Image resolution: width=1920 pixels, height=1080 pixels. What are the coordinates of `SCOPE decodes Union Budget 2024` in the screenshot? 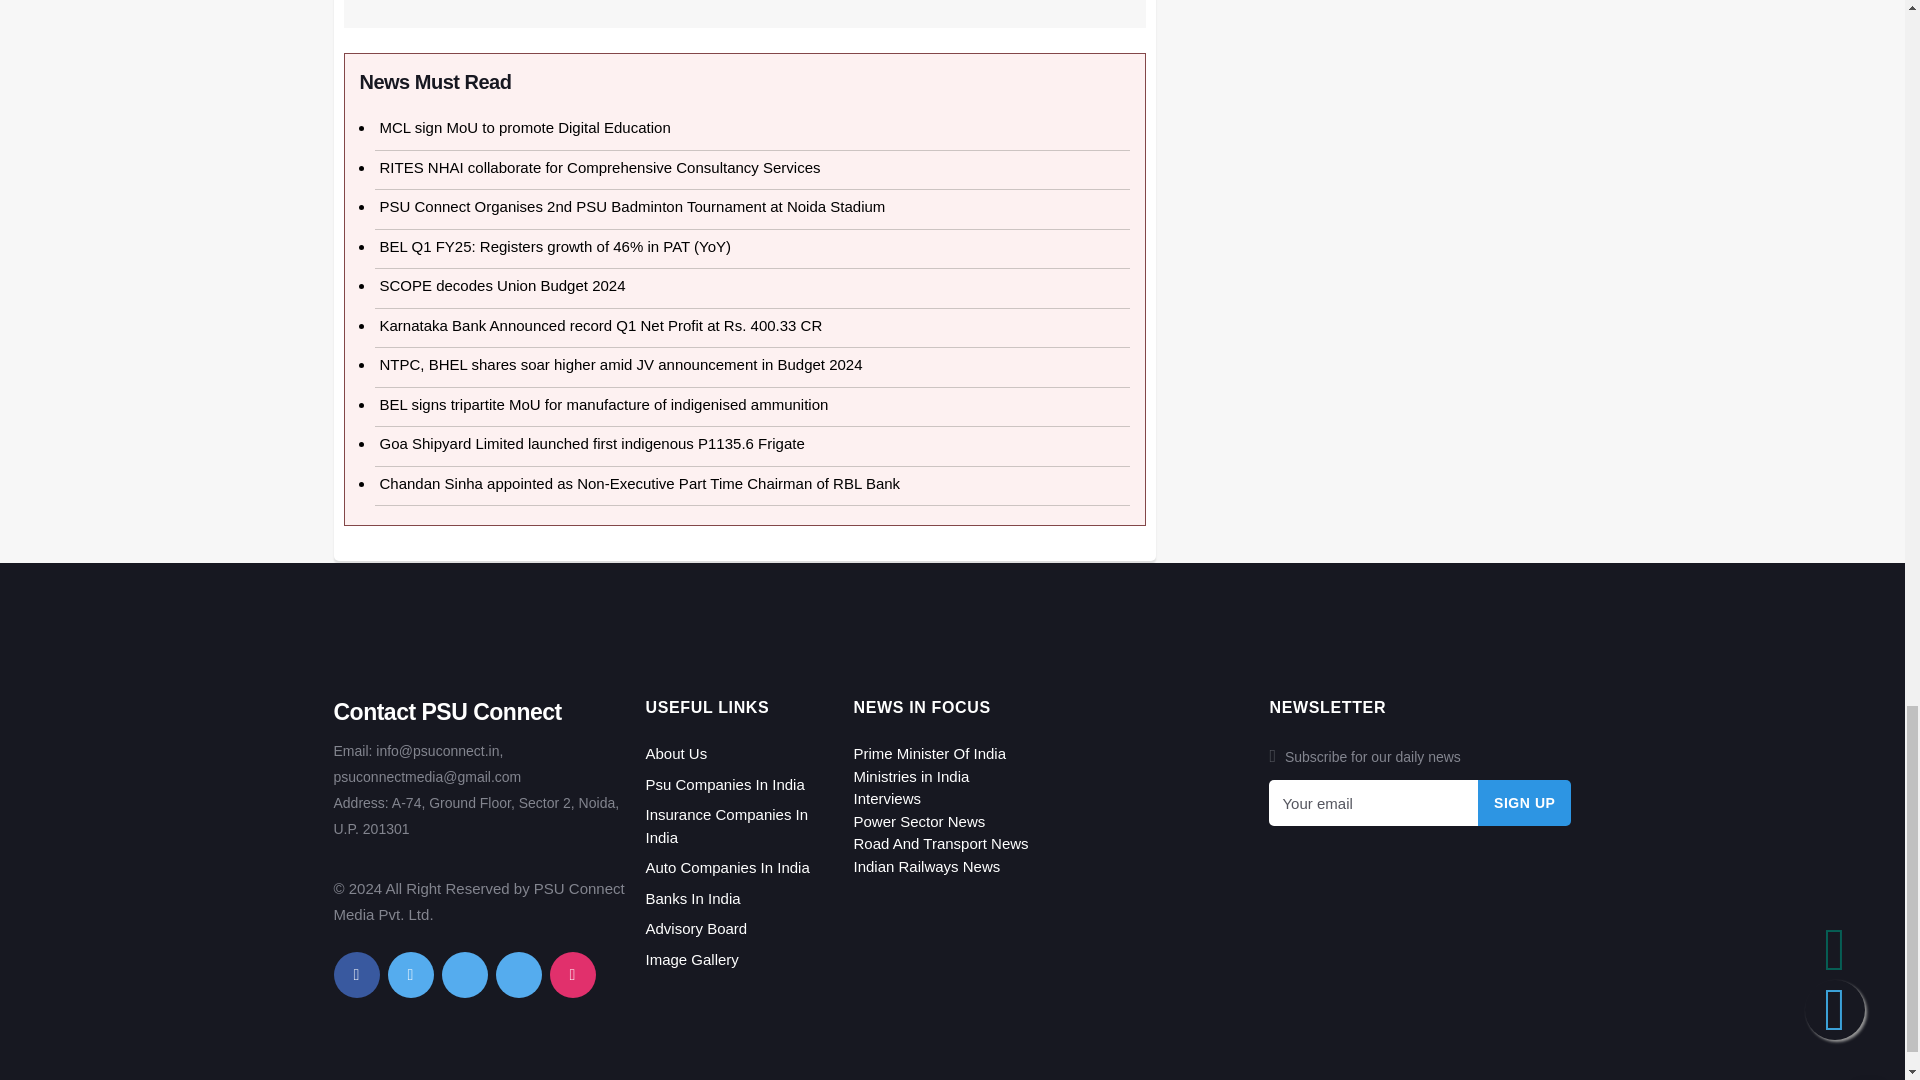 It's located at (502, 284).